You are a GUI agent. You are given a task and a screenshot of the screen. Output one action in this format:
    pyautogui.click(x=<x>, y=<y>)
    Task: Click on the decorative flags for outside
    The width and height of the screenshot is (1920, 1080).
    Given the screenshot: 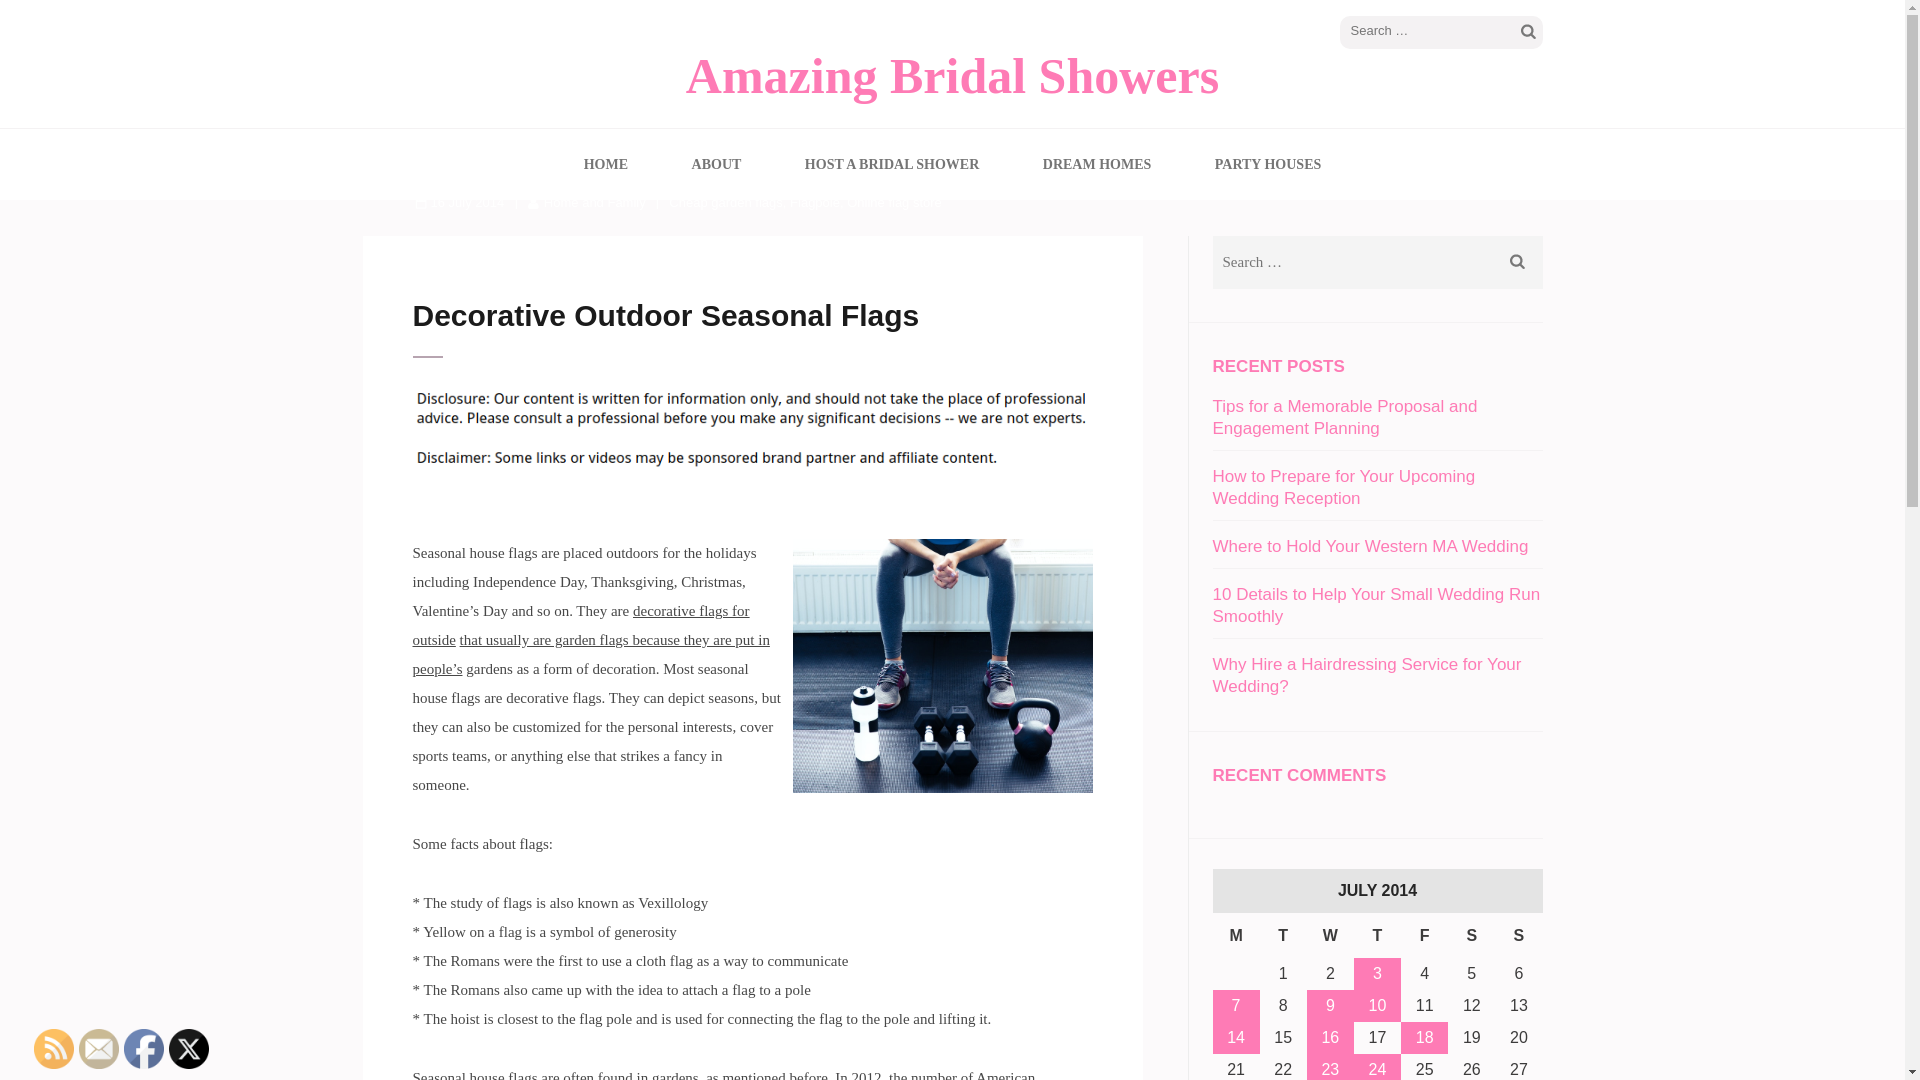 What is the action you would take?
    pyautogui.click(x=580, y=625)
    